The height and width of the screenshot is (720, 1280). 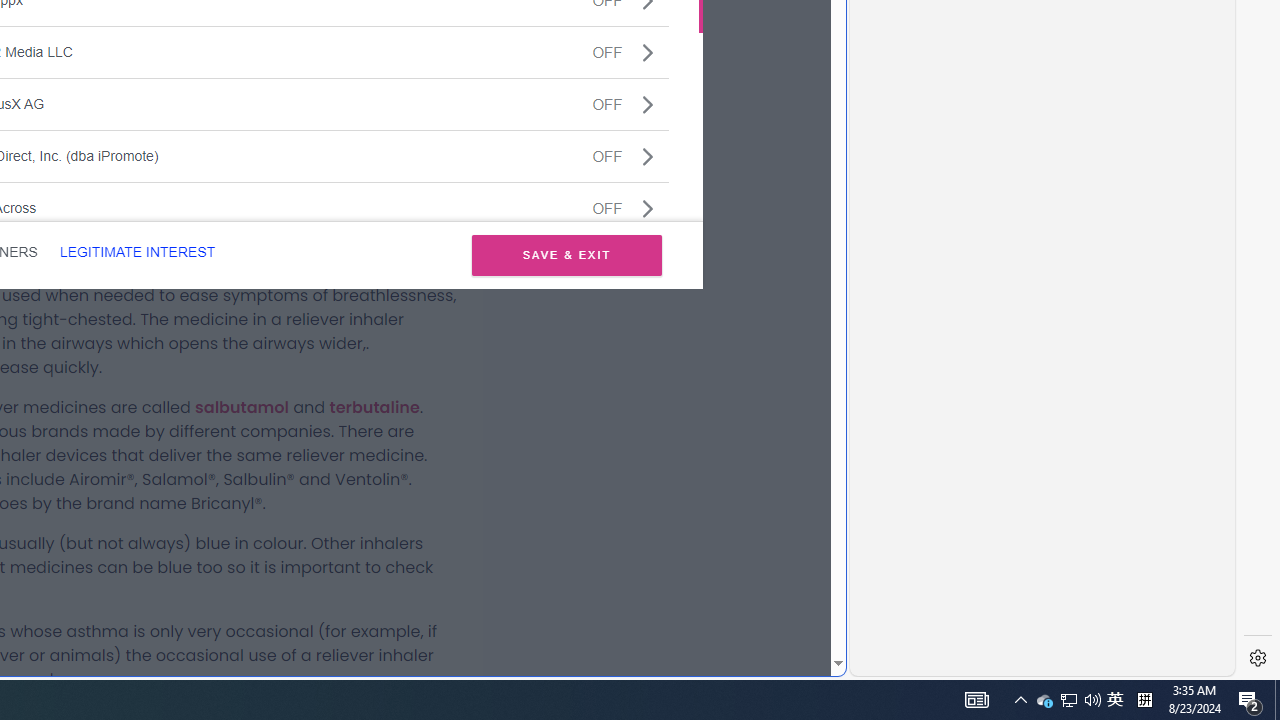 I want to click on salbutamol, so click(x=242, y=407).